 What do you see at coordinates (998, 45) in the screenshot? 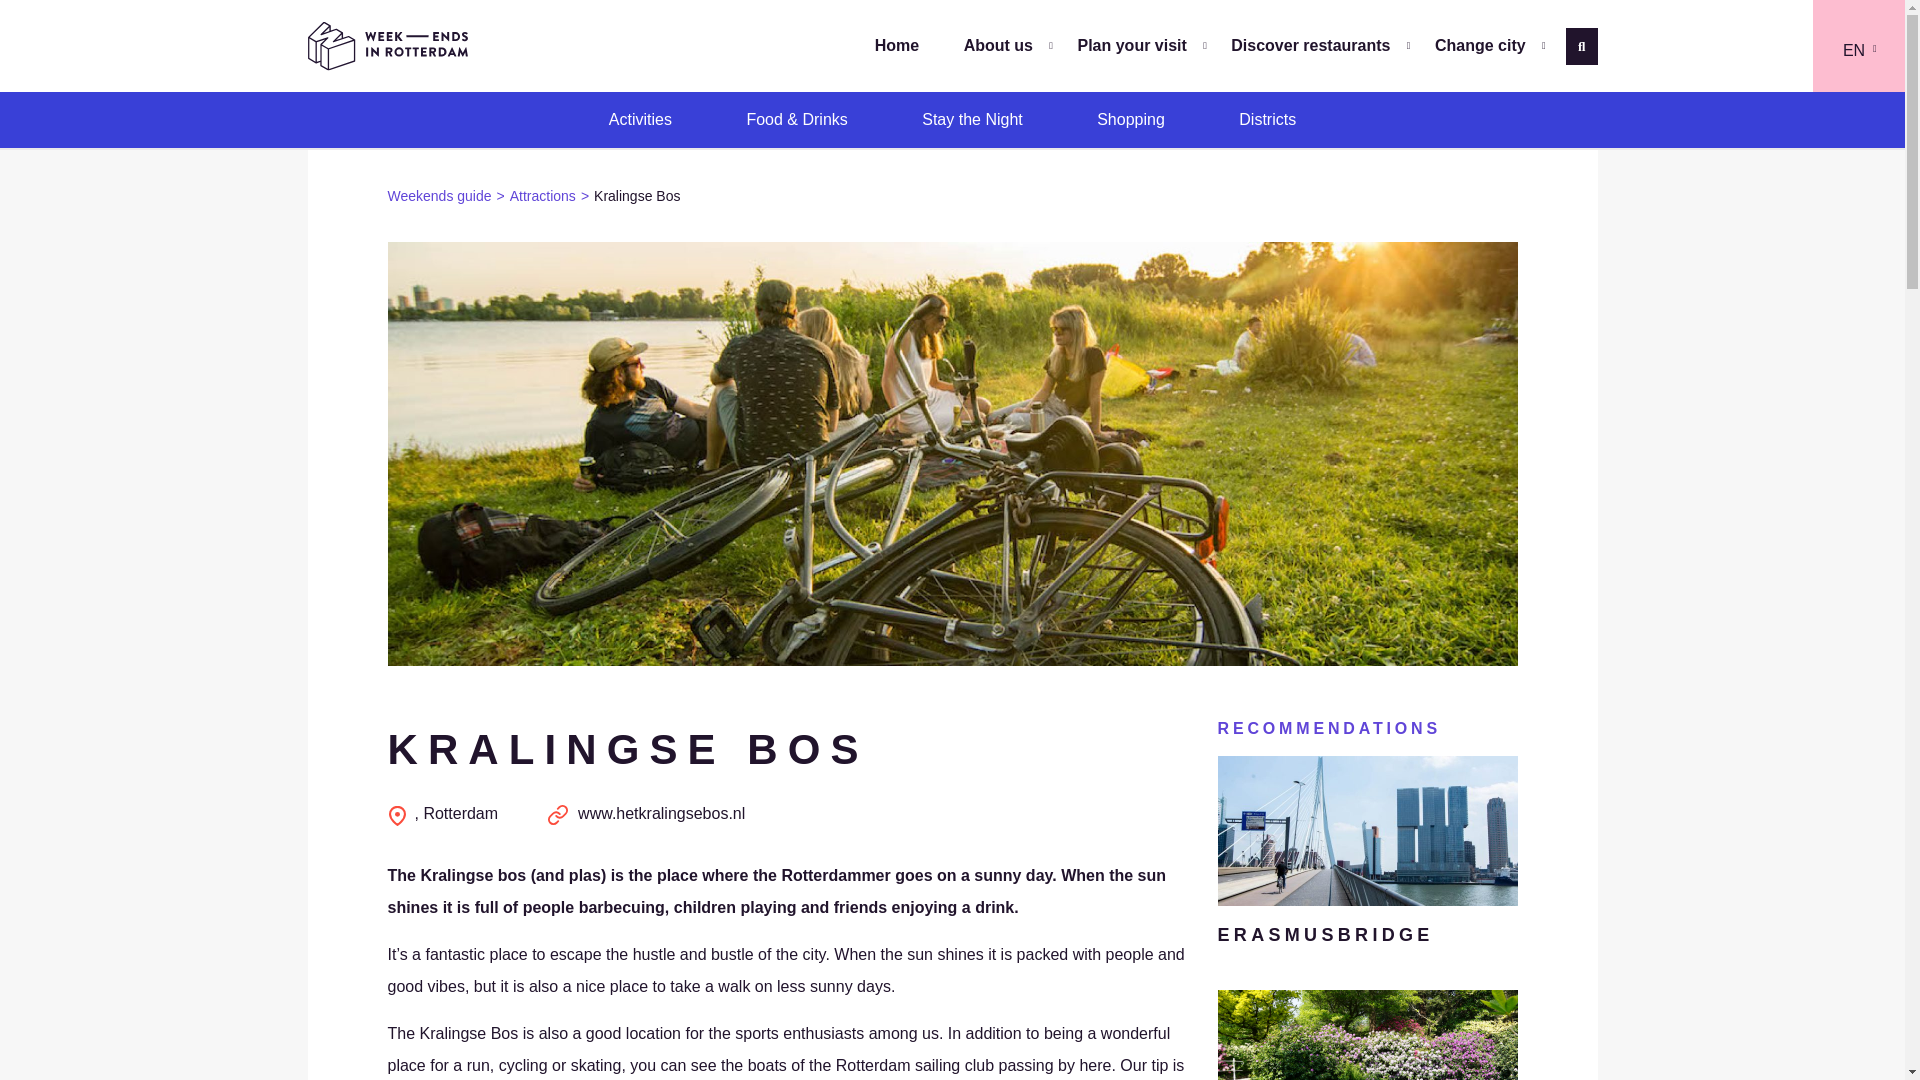
I see `About us` at bounding box center [998, 45].